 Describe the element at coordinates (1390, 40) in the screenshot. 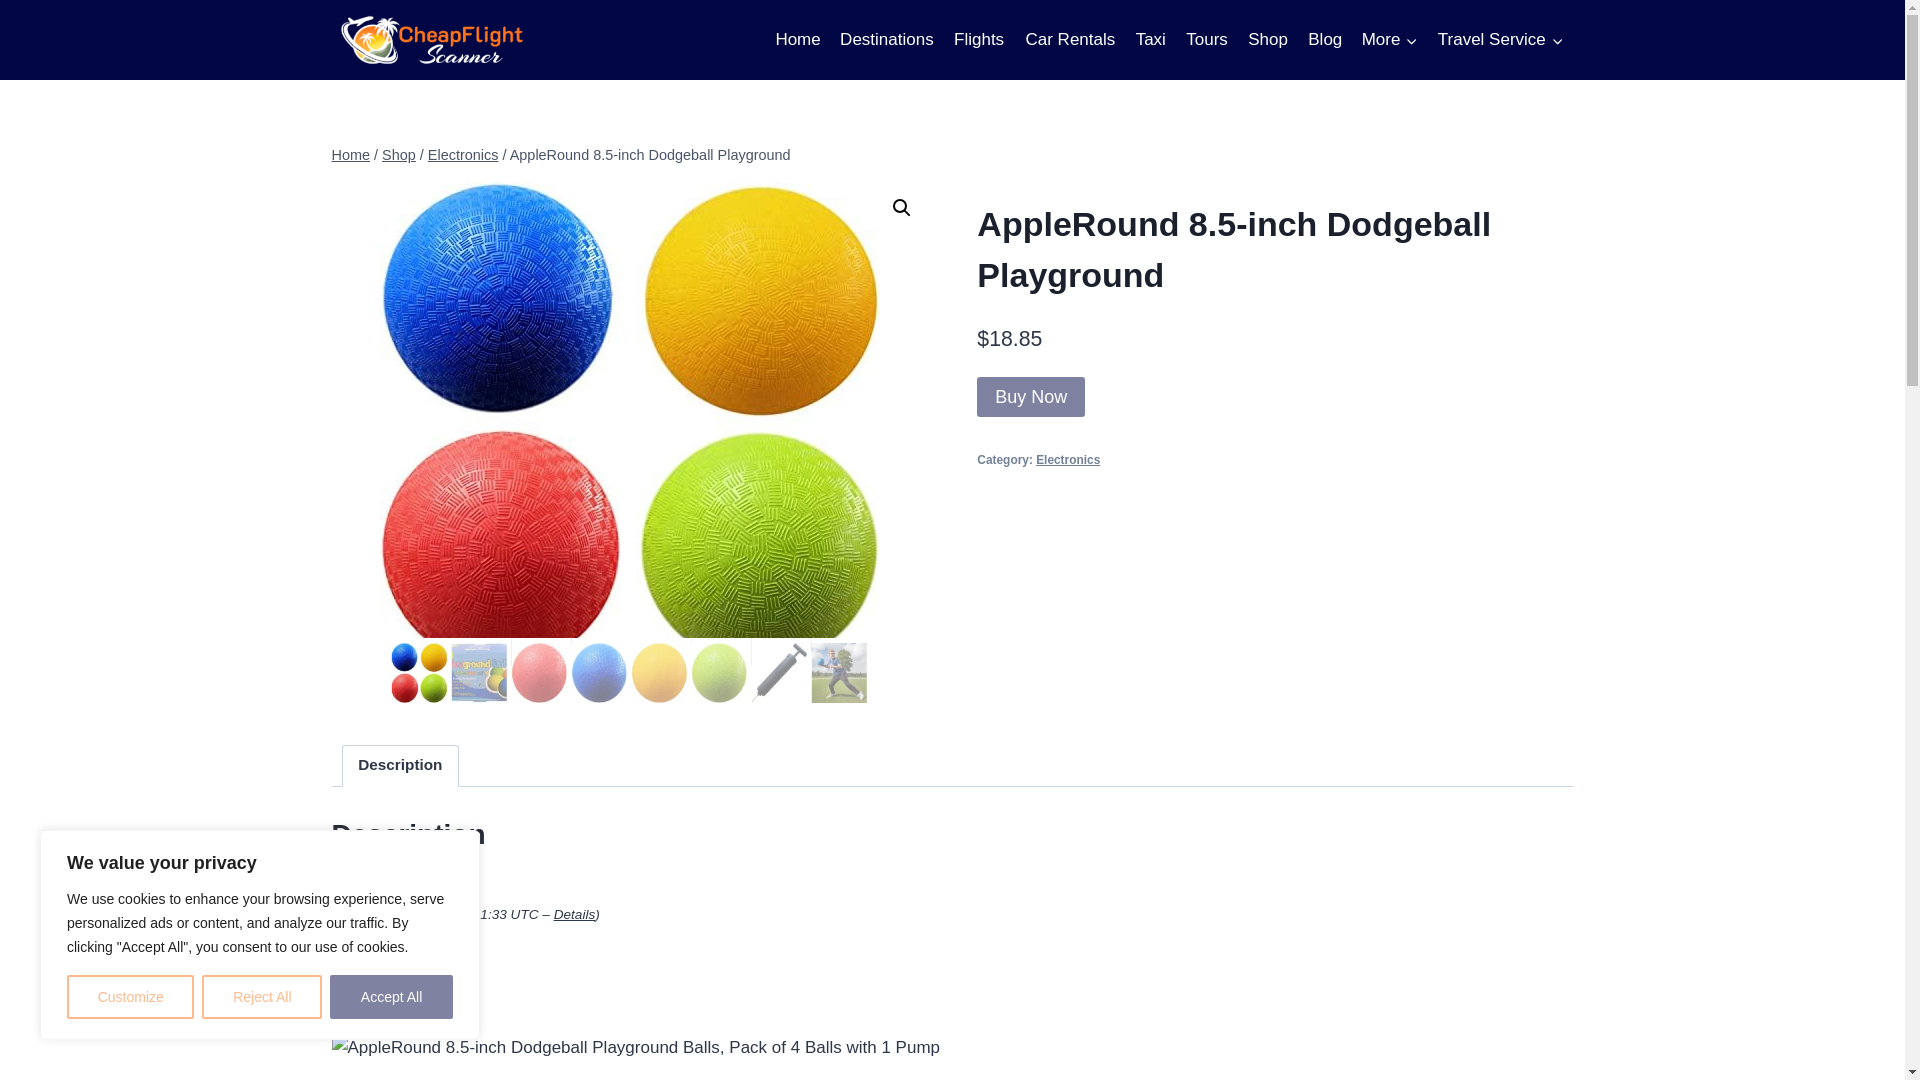

I see `More` at that location.